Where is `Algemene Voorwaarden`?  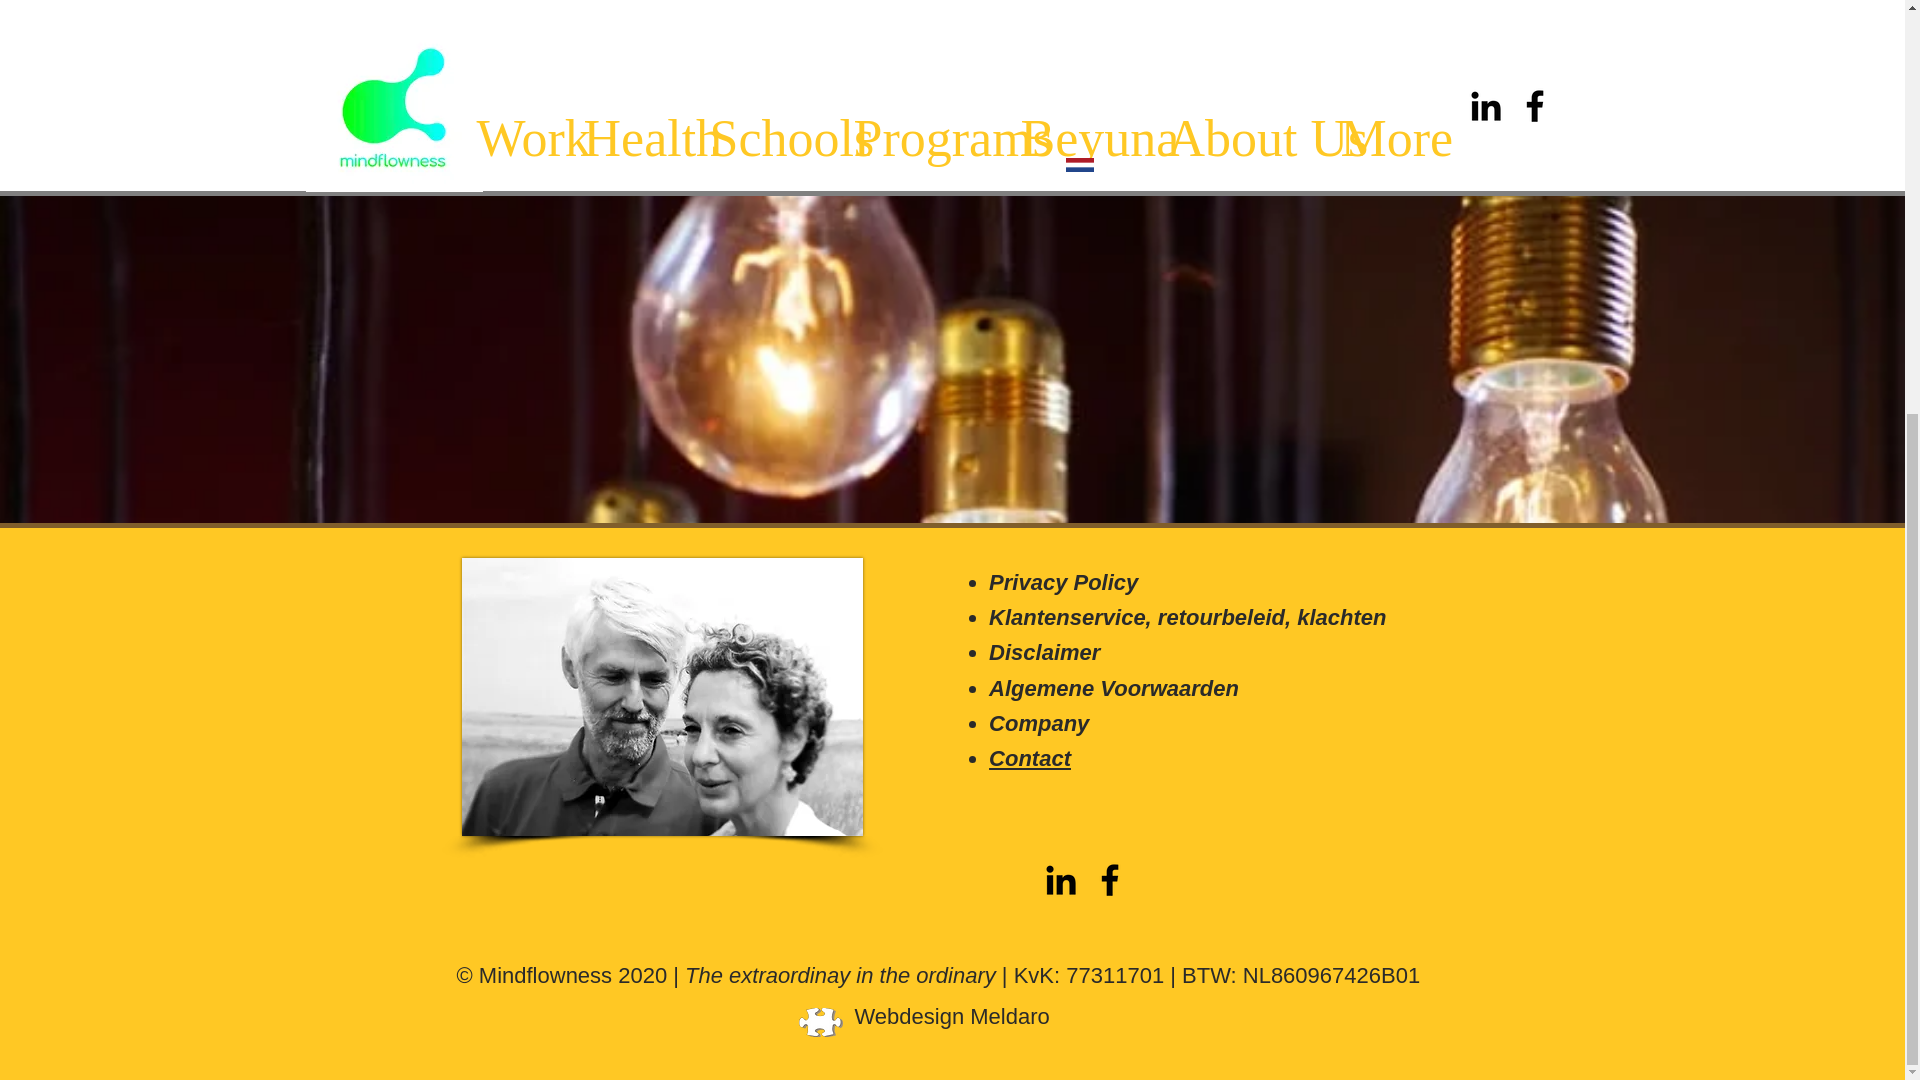 Algemene Voorwaarden is located at coordinates (1113, 688).